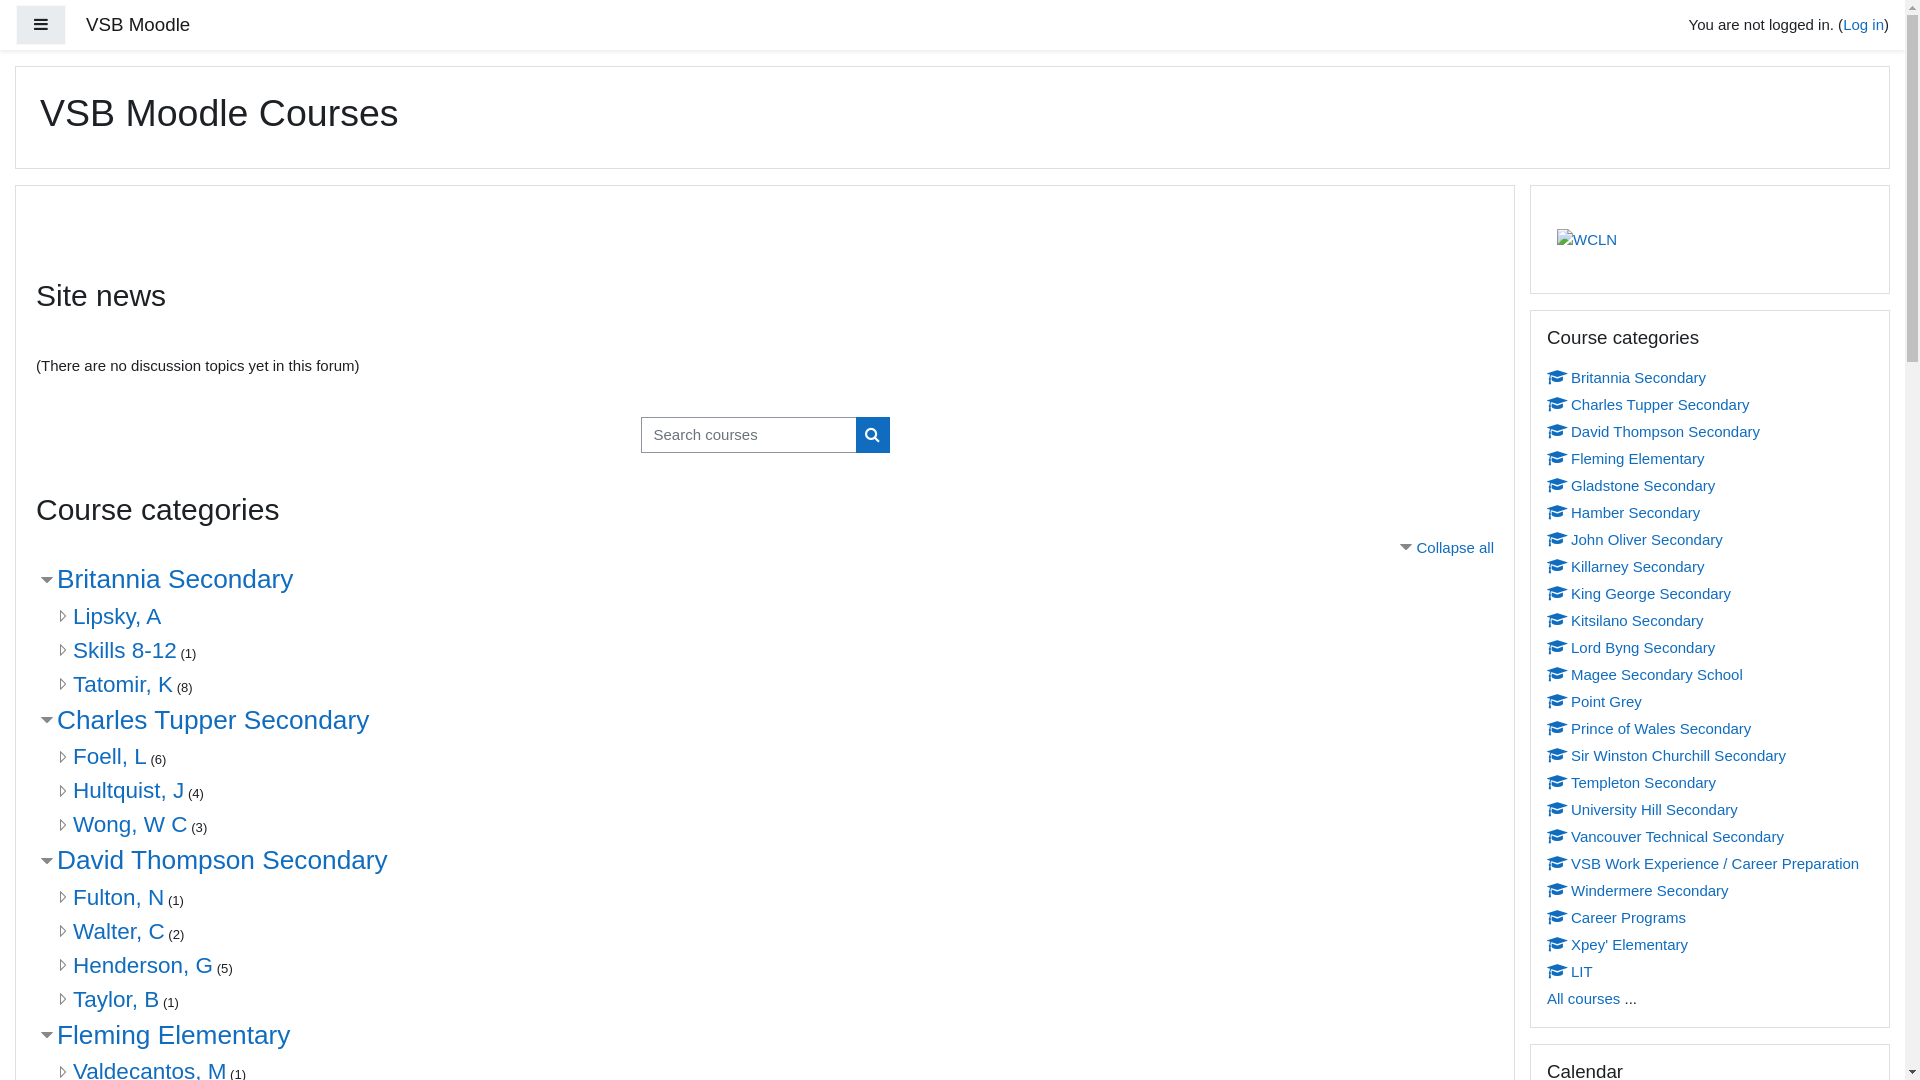 The height and width of the screenshot is (1080, 1920). Describe the element at coordinates (1555, 404) in the screenshot. I see `Course` at that location.